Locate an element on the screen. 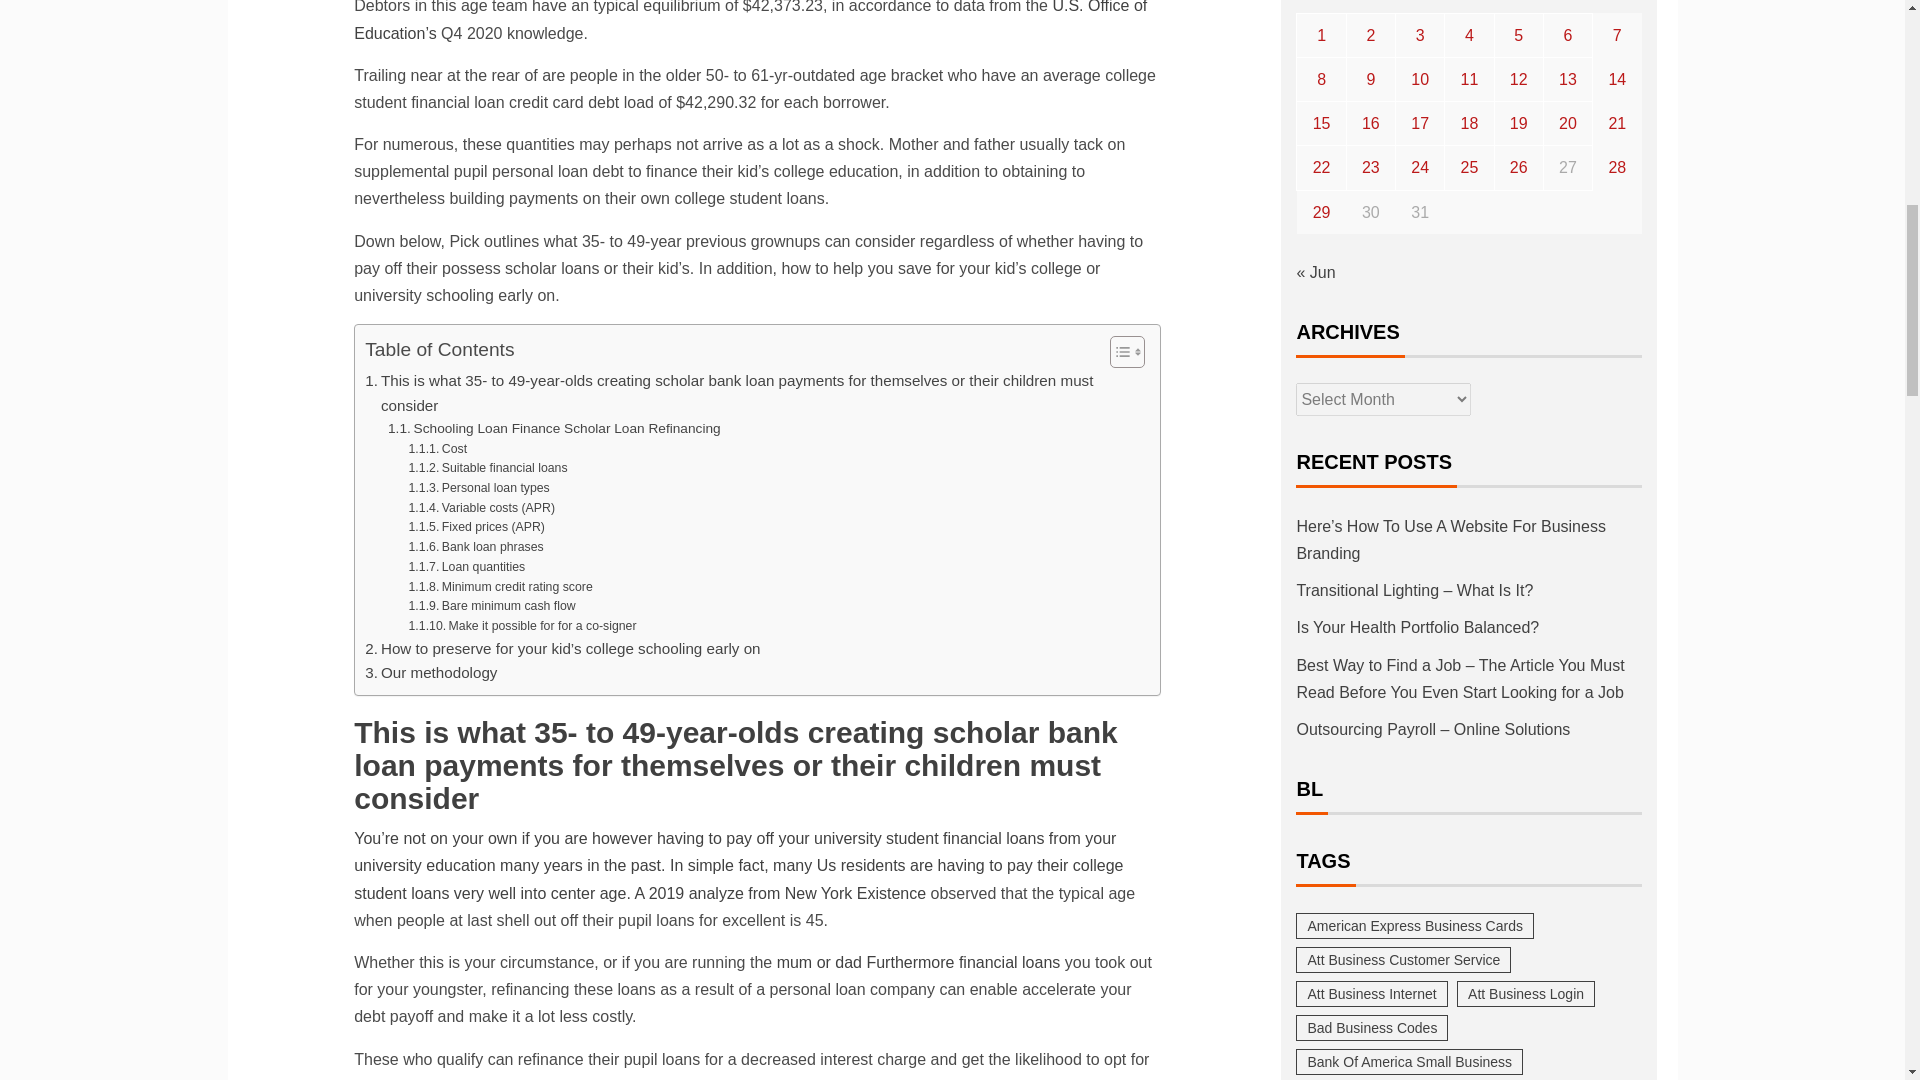 This screenshot has width=1920, height=1080. Schooling Loan Finance Scholar Loan Refinancing is located at coordinates (554, 428).